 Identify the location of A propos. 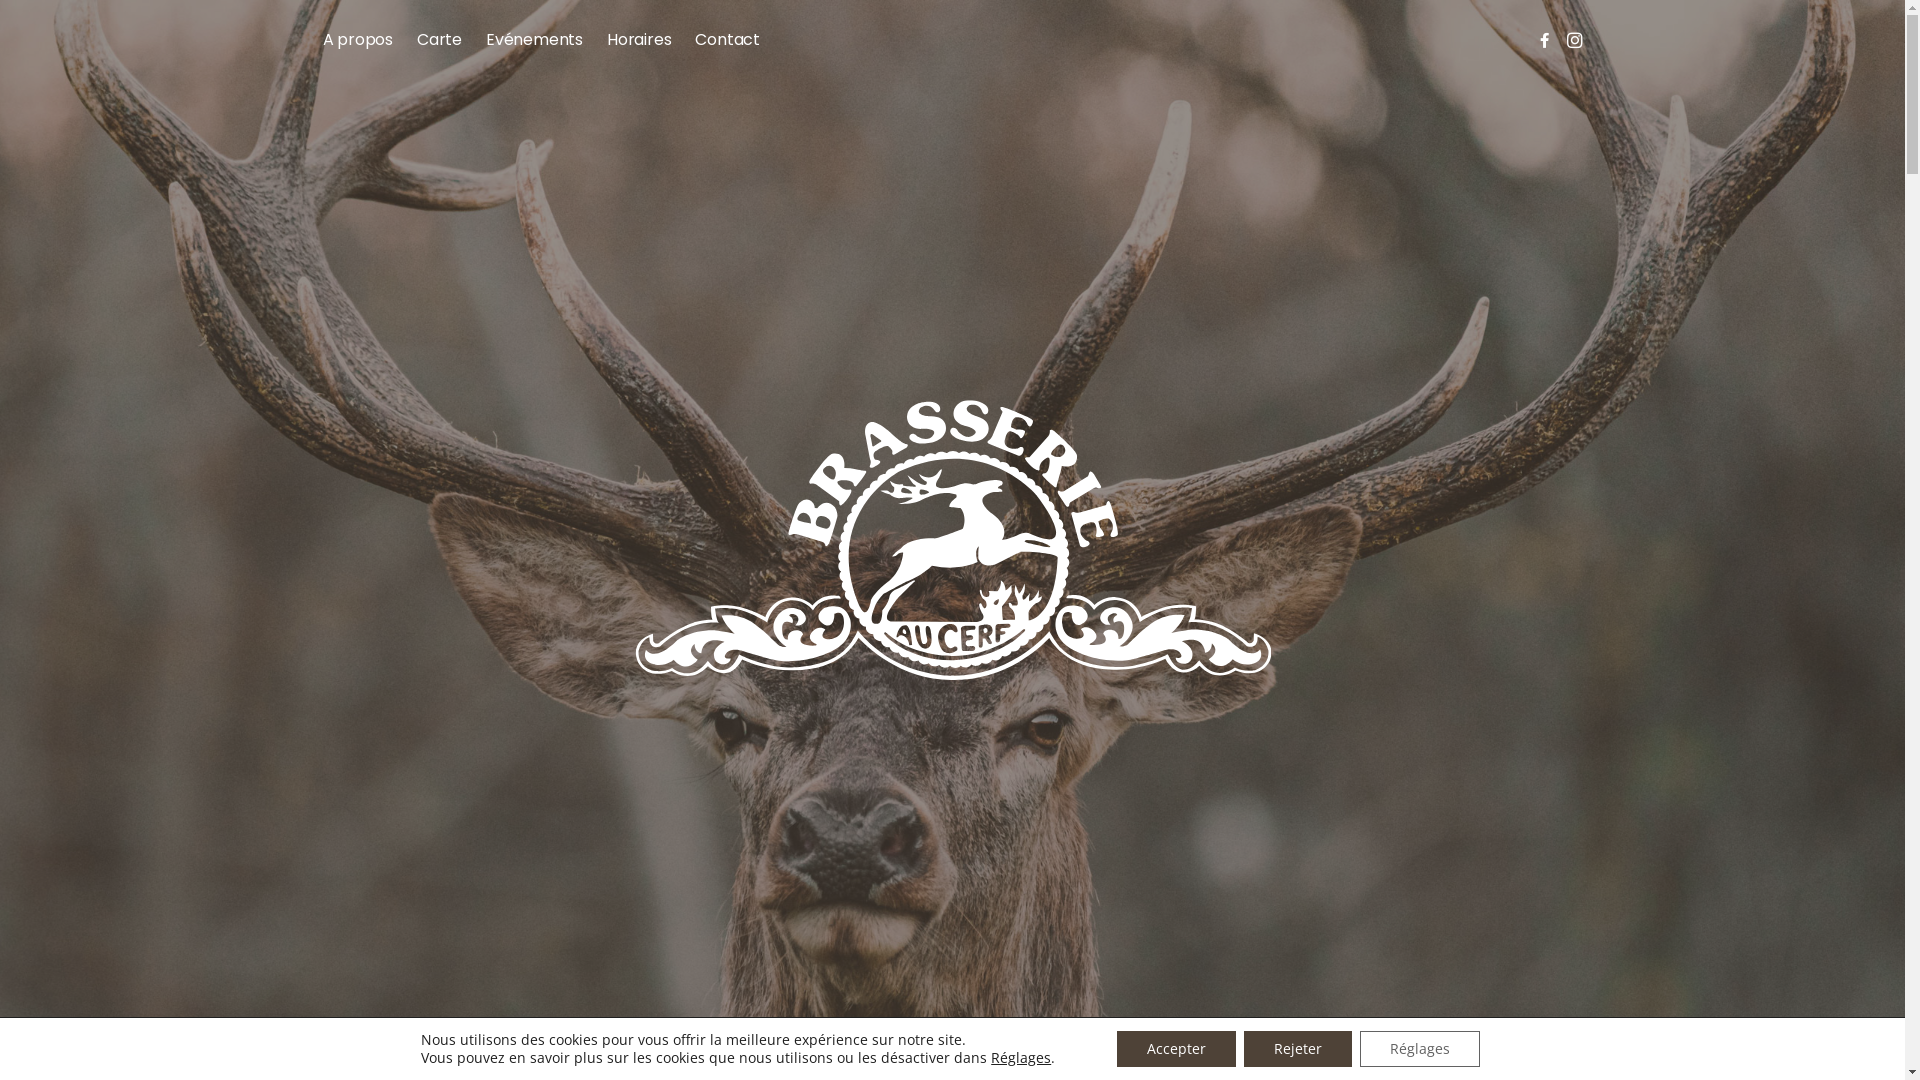
(357, 40).